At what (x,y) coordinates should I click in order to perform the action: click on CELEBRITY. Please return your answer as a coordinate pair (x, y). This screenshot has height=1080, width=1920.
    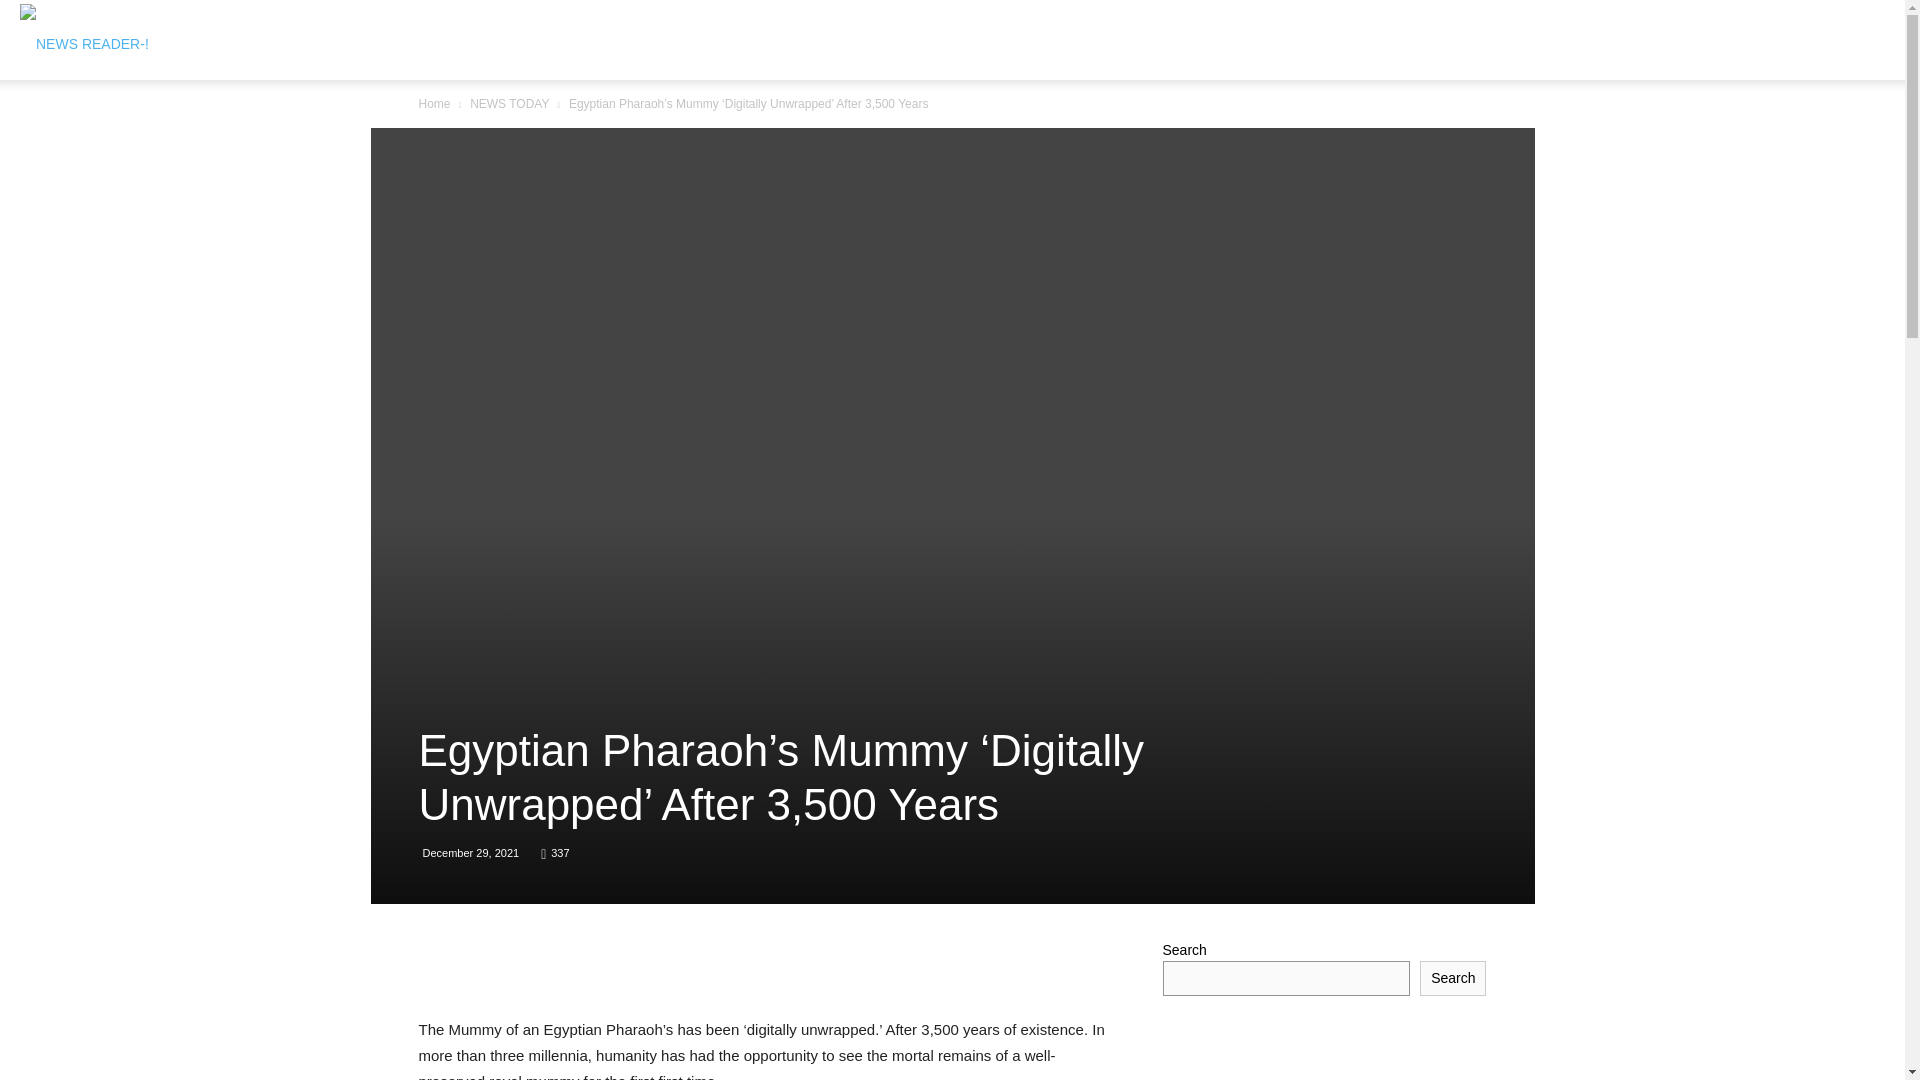
    Looking at the image, I should click on (1056, 40).